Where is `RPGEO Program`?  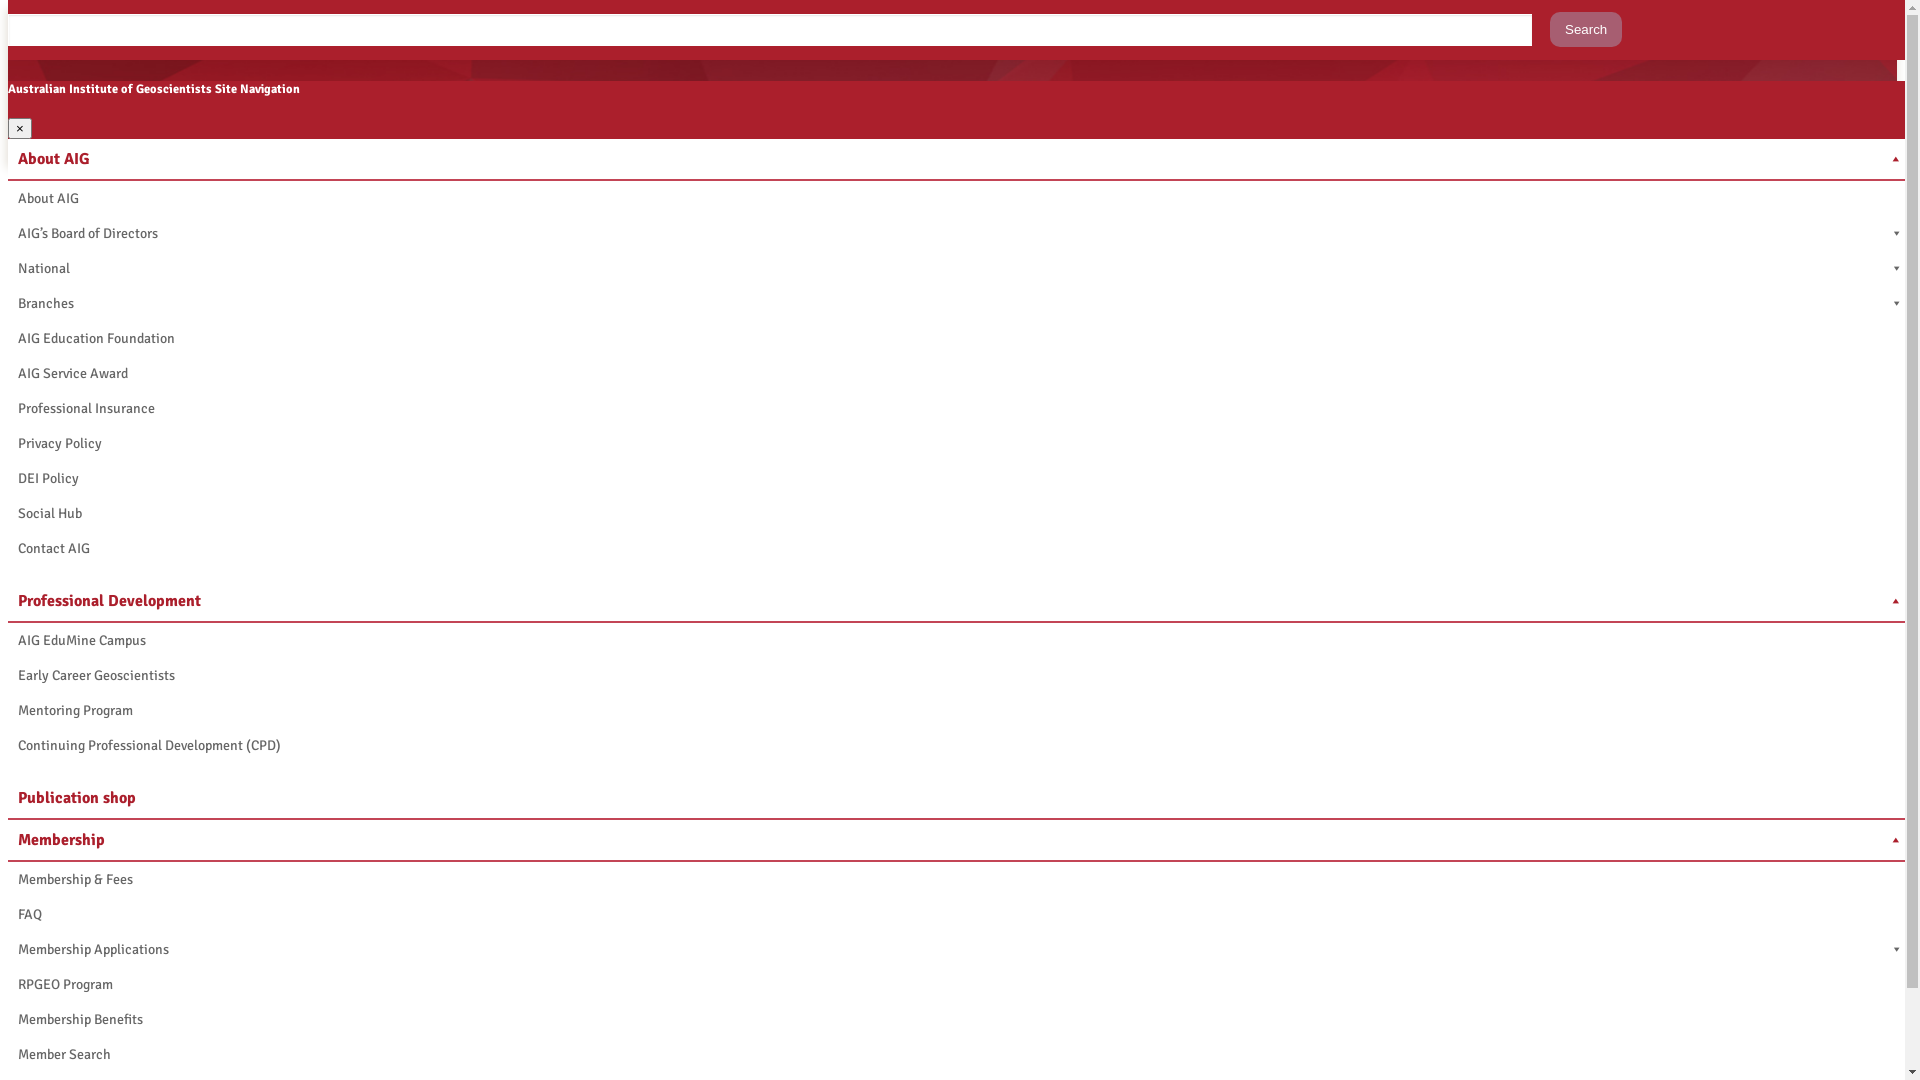
RPGEO Program is located at coordinates (960, 984).